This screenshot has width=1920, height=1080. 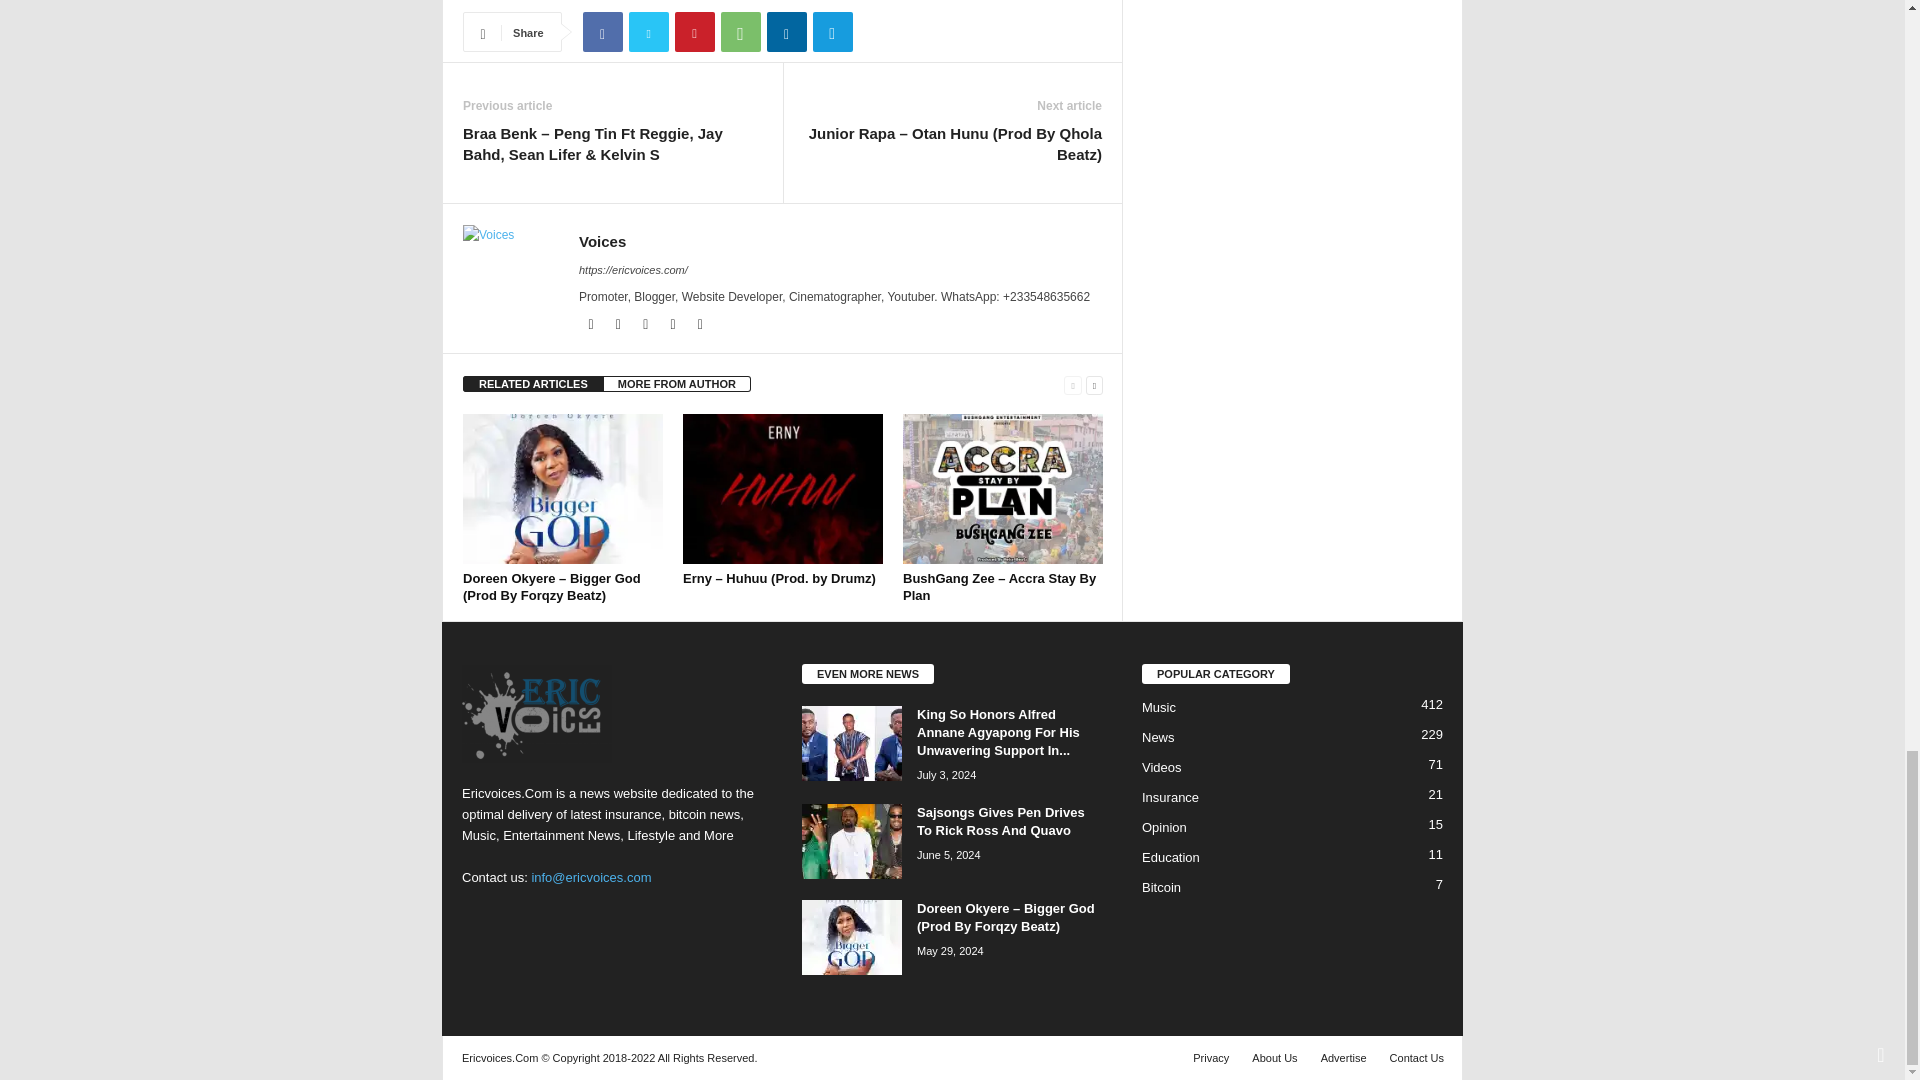 What do you see at coordinates (515, 2) in the screenshot?
I see `bottomFacebookLike` at bounding box center [515, 2].